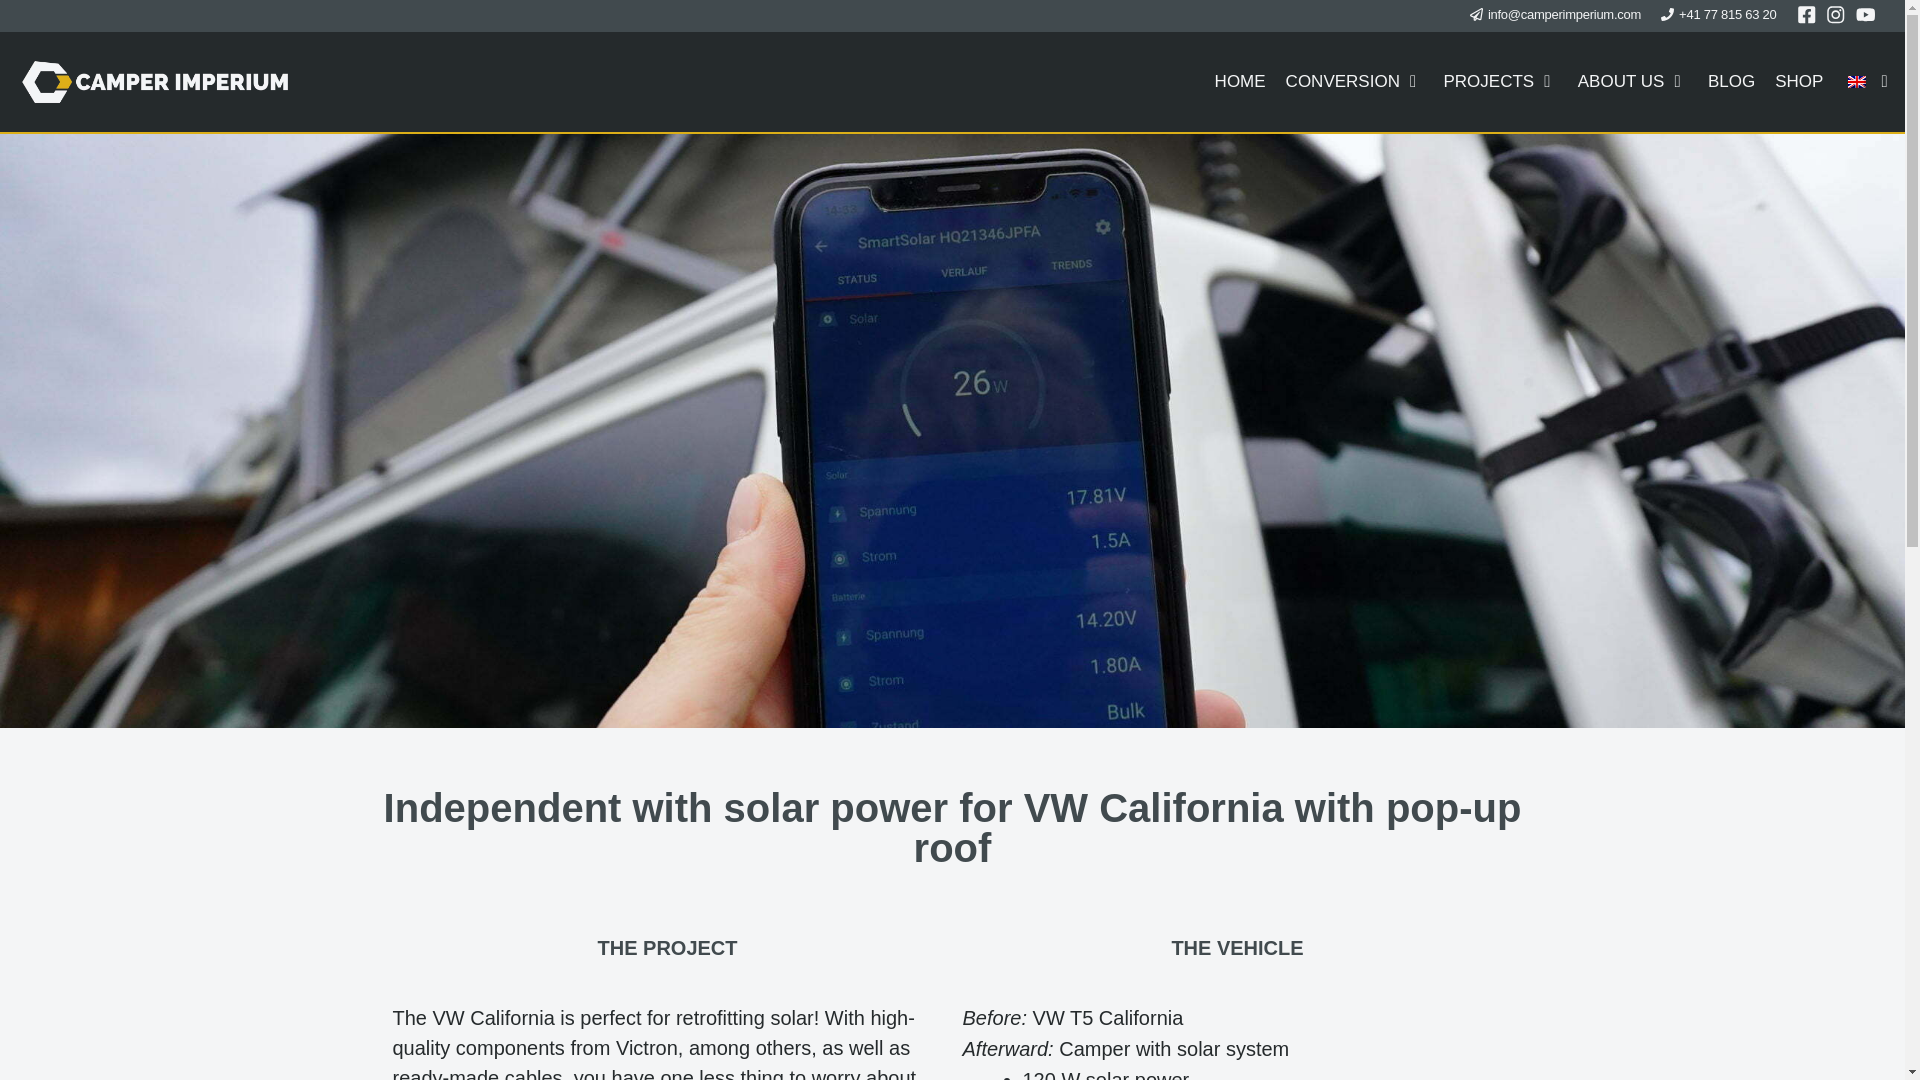  I want to click on ABOUT US, so click(1632, 82).